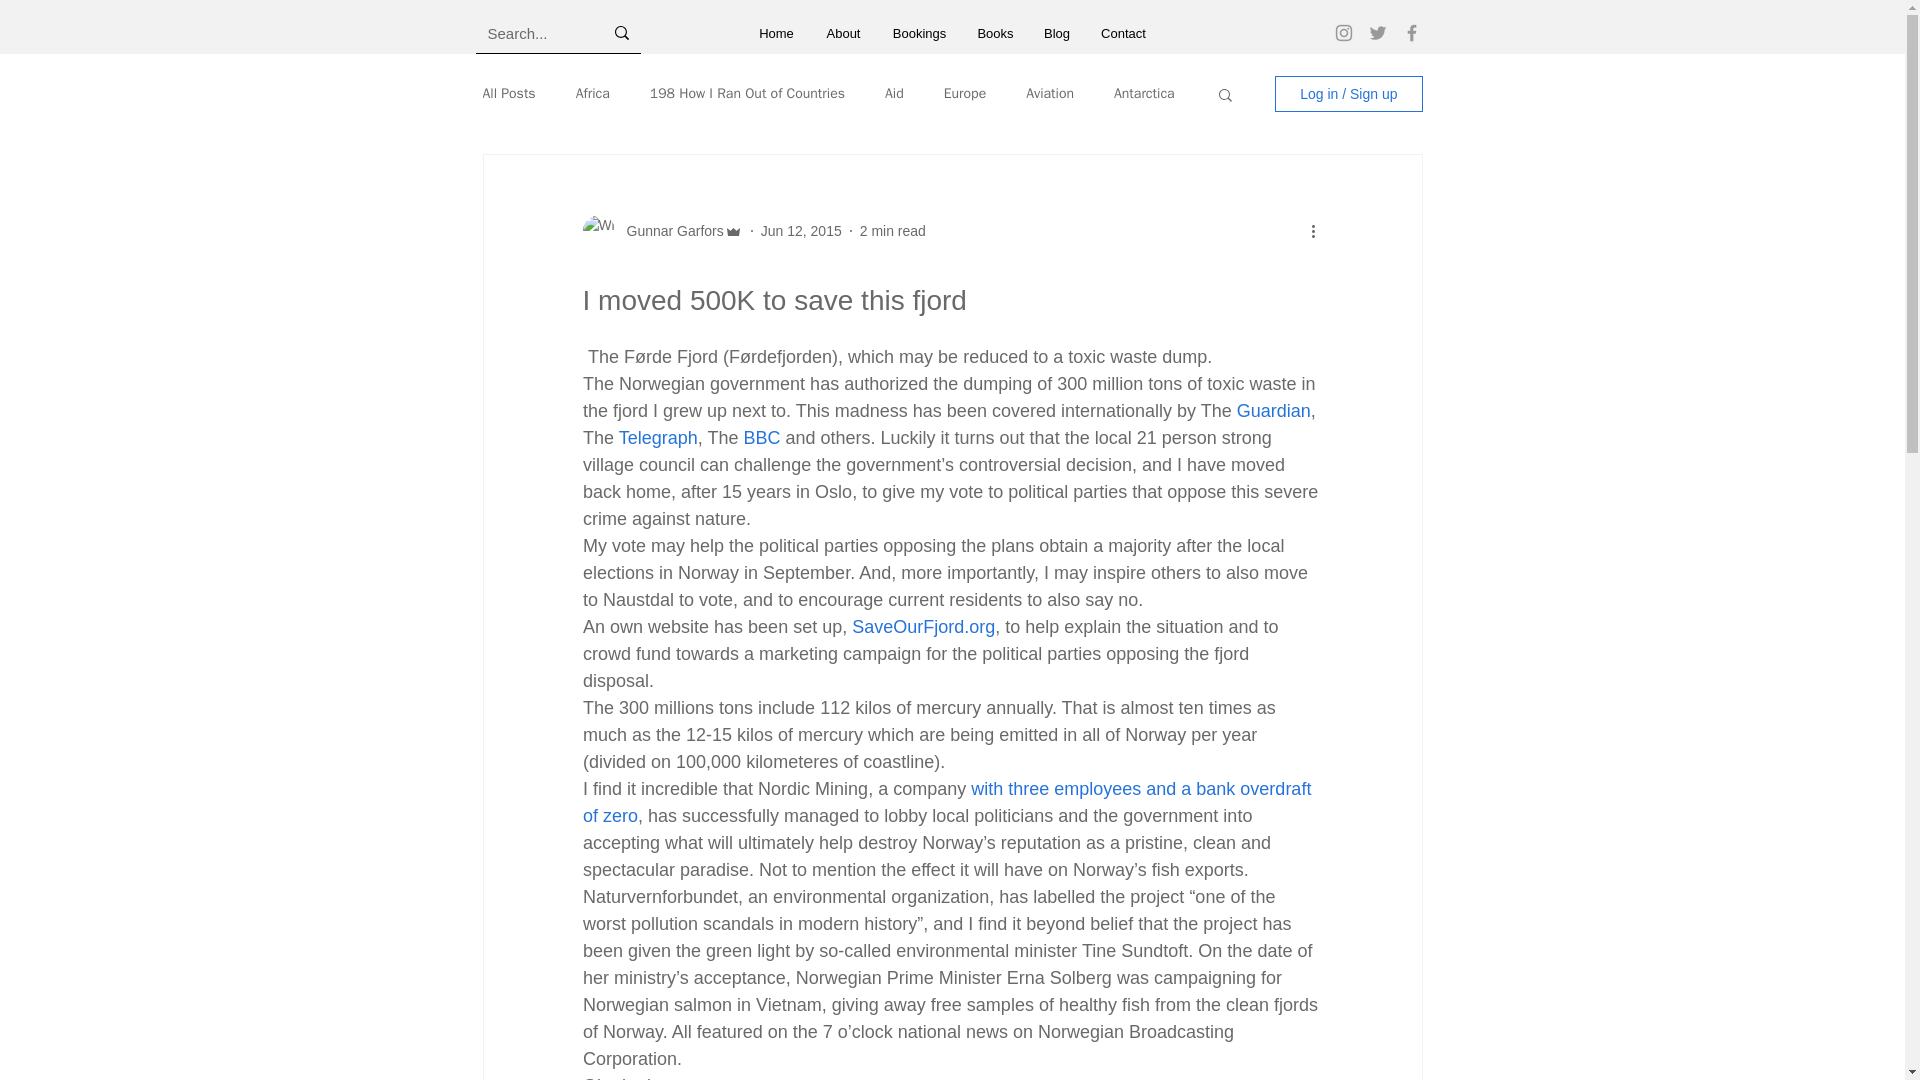 This screenshot has height=1080, width=1920. I want to click on Contact, so click(1122, 33).